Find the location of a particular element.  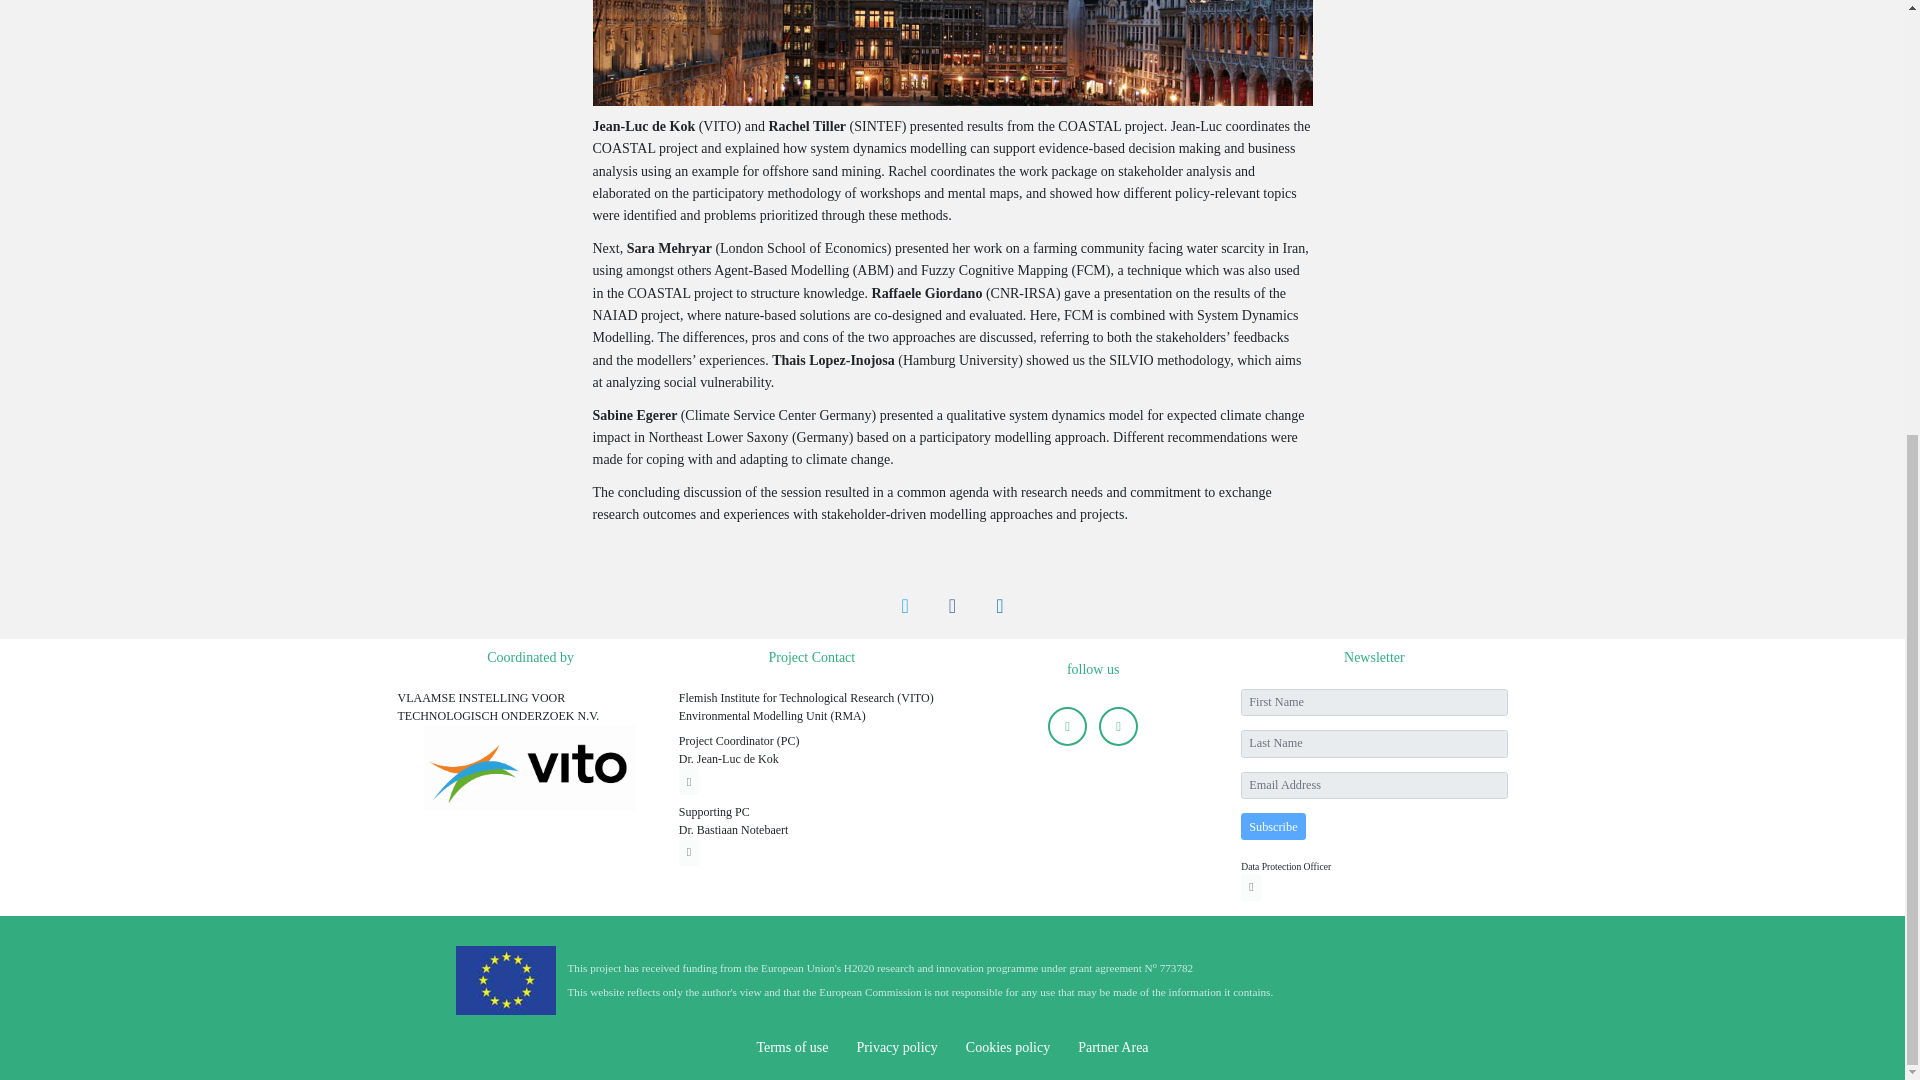

Follow us on LinkedIn is located at coordinates (1118, 726).